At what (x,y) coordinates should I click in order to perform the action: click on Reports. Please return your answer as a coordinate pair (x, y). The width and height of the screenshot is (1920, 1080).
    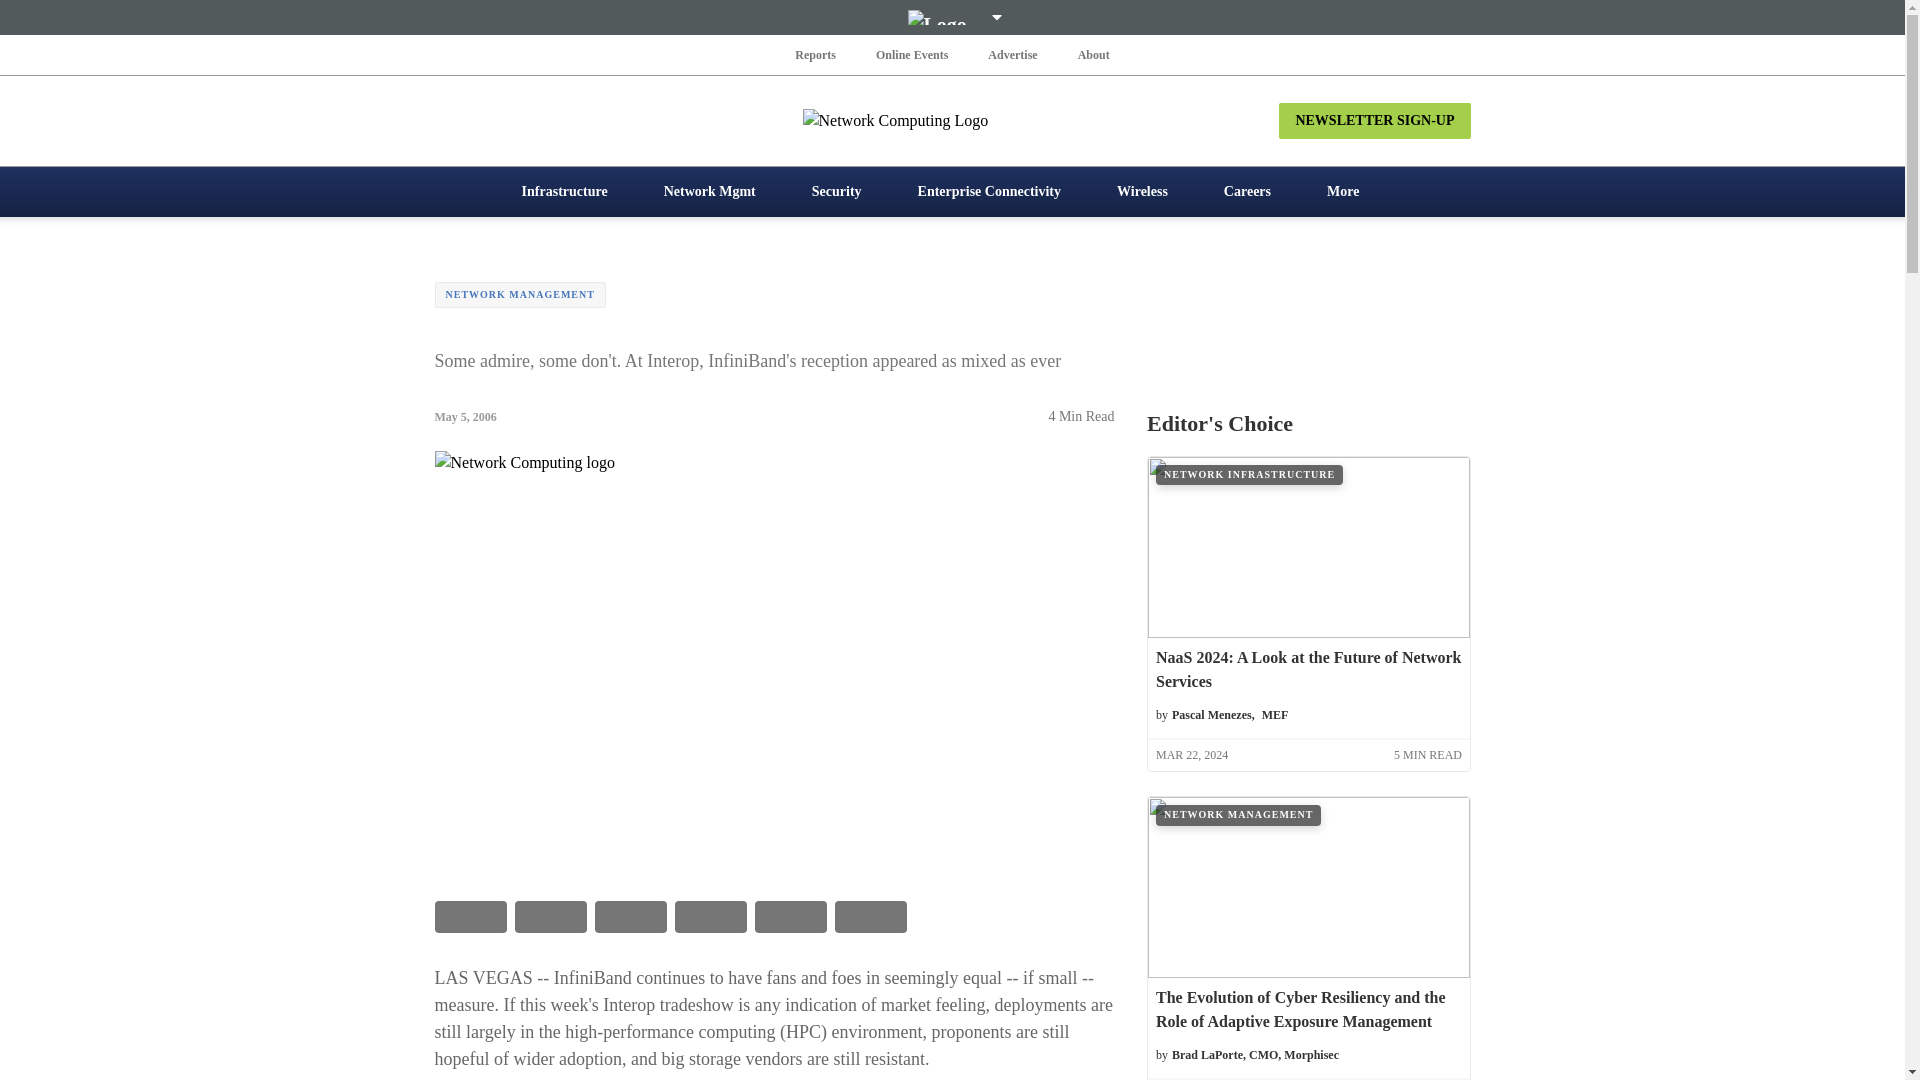
    Looking at the image, I should click on (816, 54).